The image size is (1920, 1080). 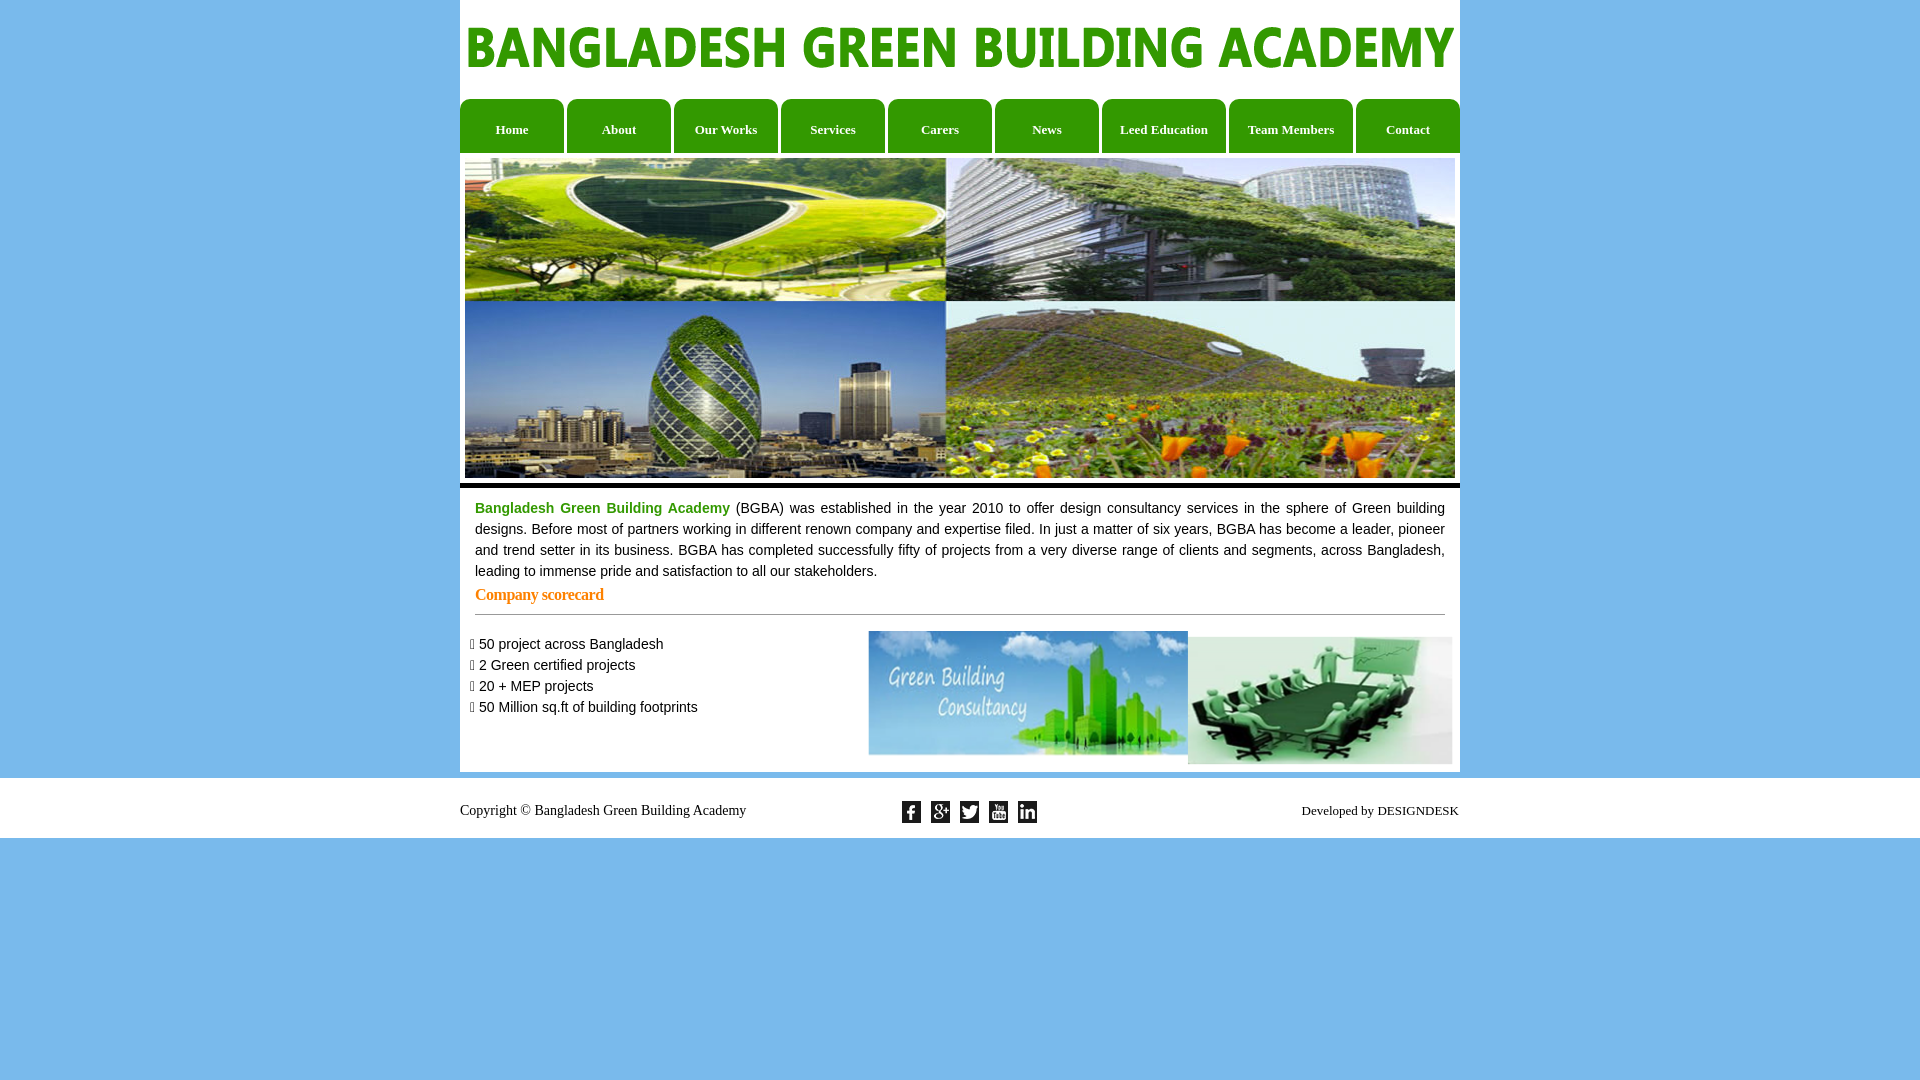 I want to click on Leed Education, so click(x=1164, y=126).